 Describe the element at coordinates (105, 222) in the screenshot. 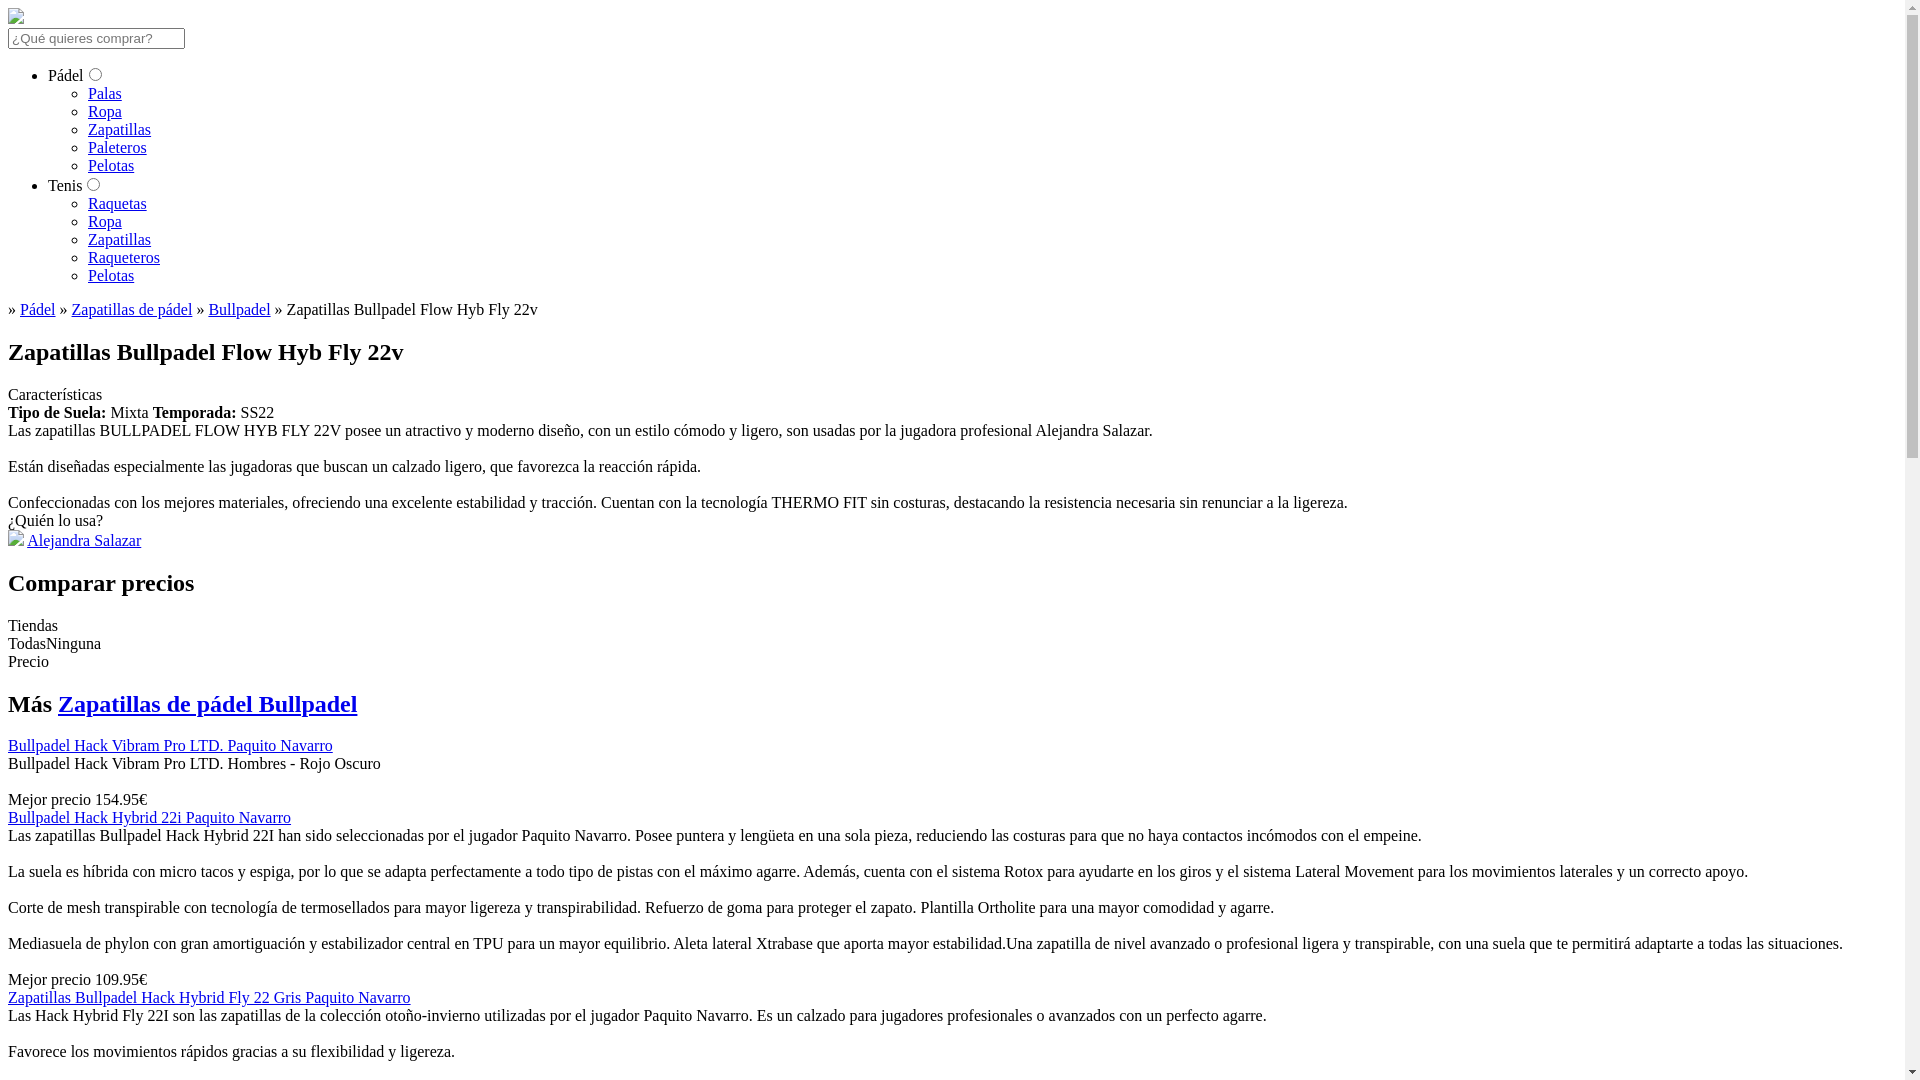

I see `Ropa` at that location.